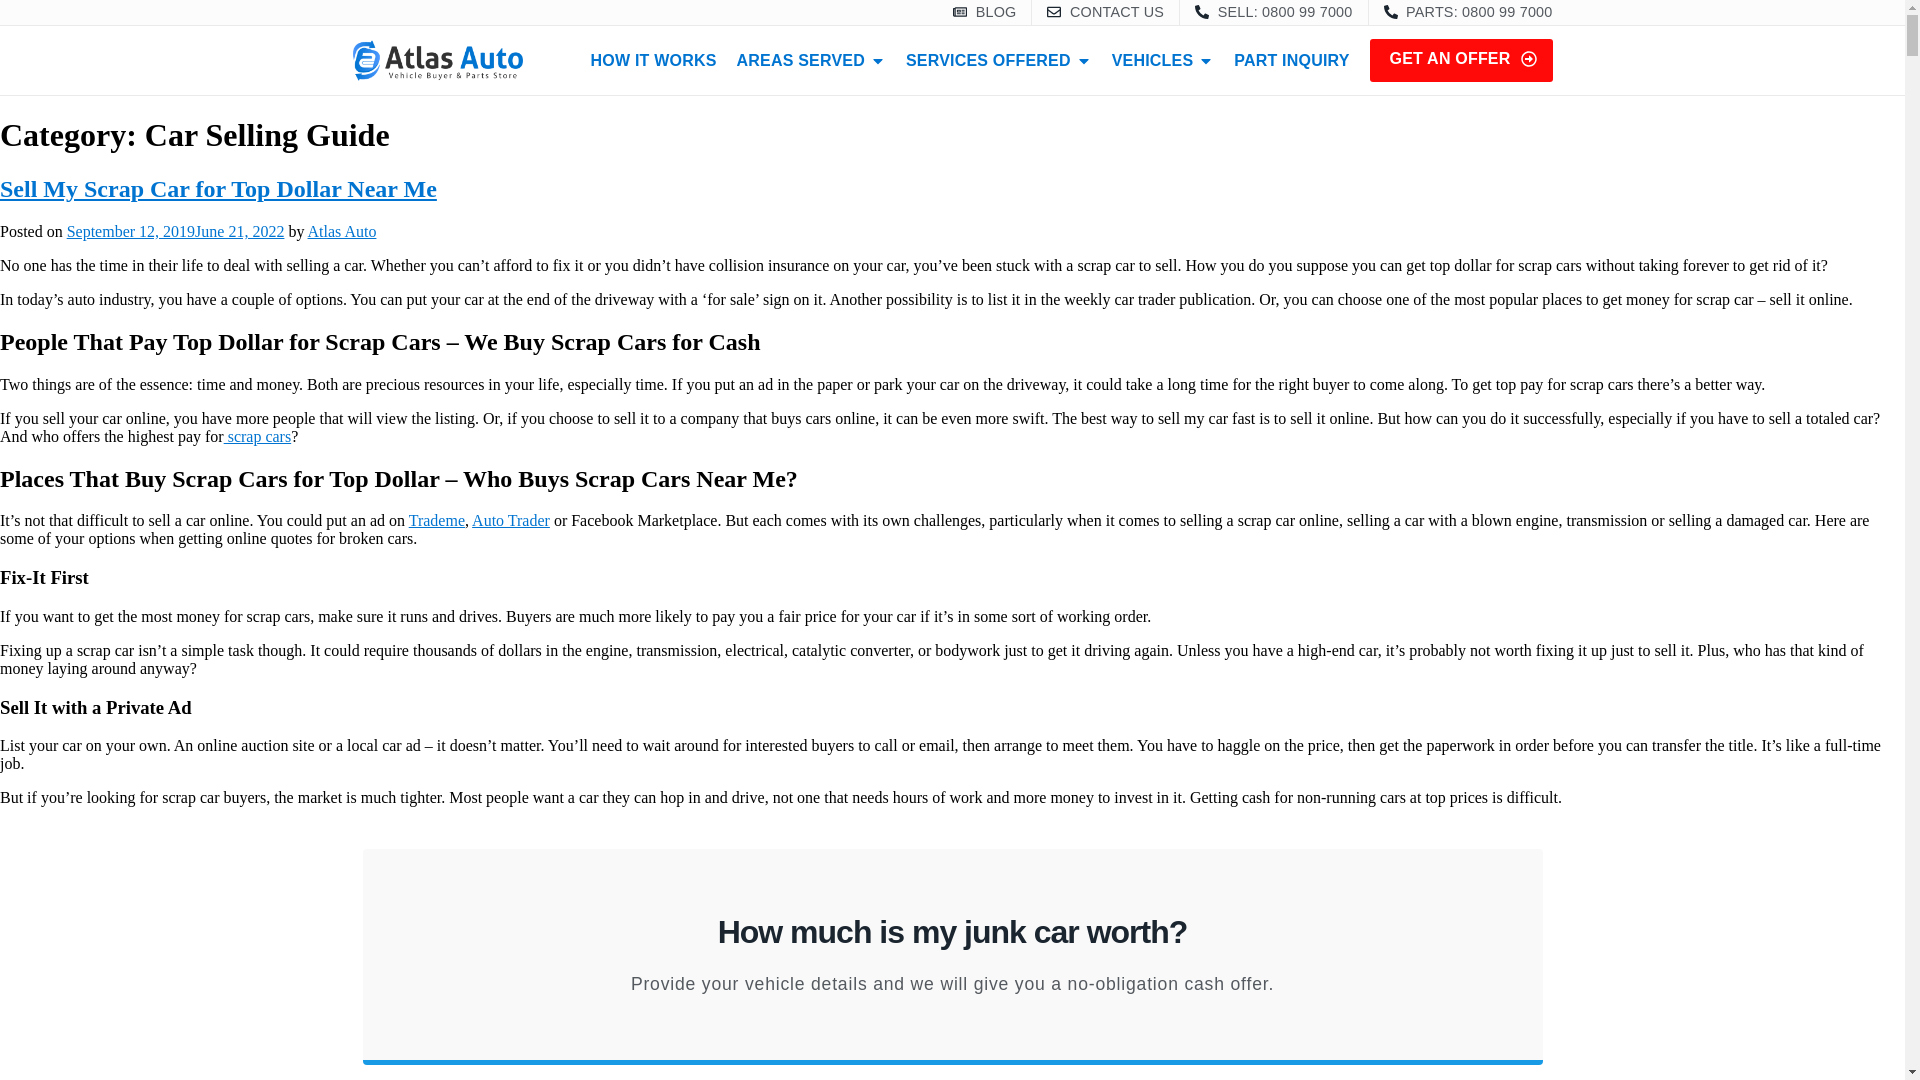  What do you see at coordinates (1292, 60) in the screenshot?
I see `PART INQUIRY` at bounding box center [1292, 60].